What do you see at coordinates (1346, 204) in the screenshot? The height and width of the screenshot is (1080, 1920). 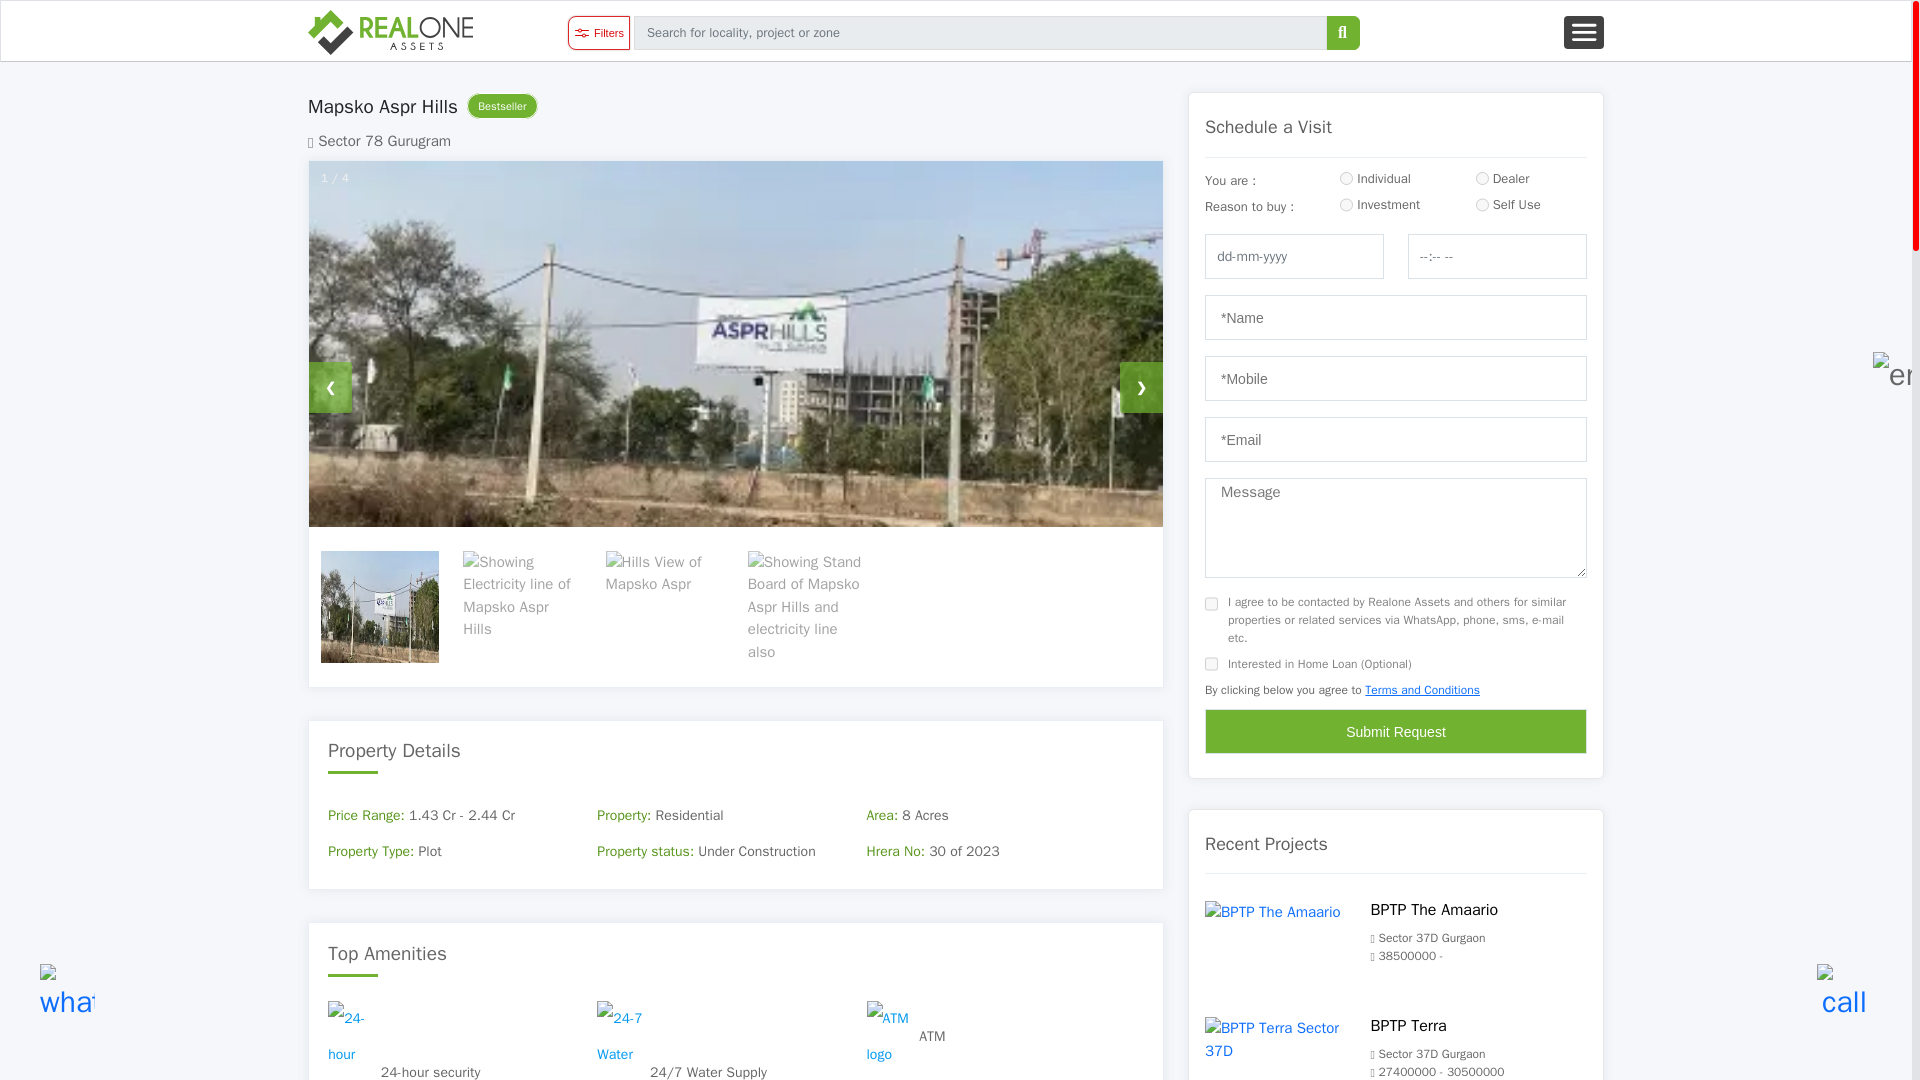 I see `Investment` at bounding box center [1346, 204].